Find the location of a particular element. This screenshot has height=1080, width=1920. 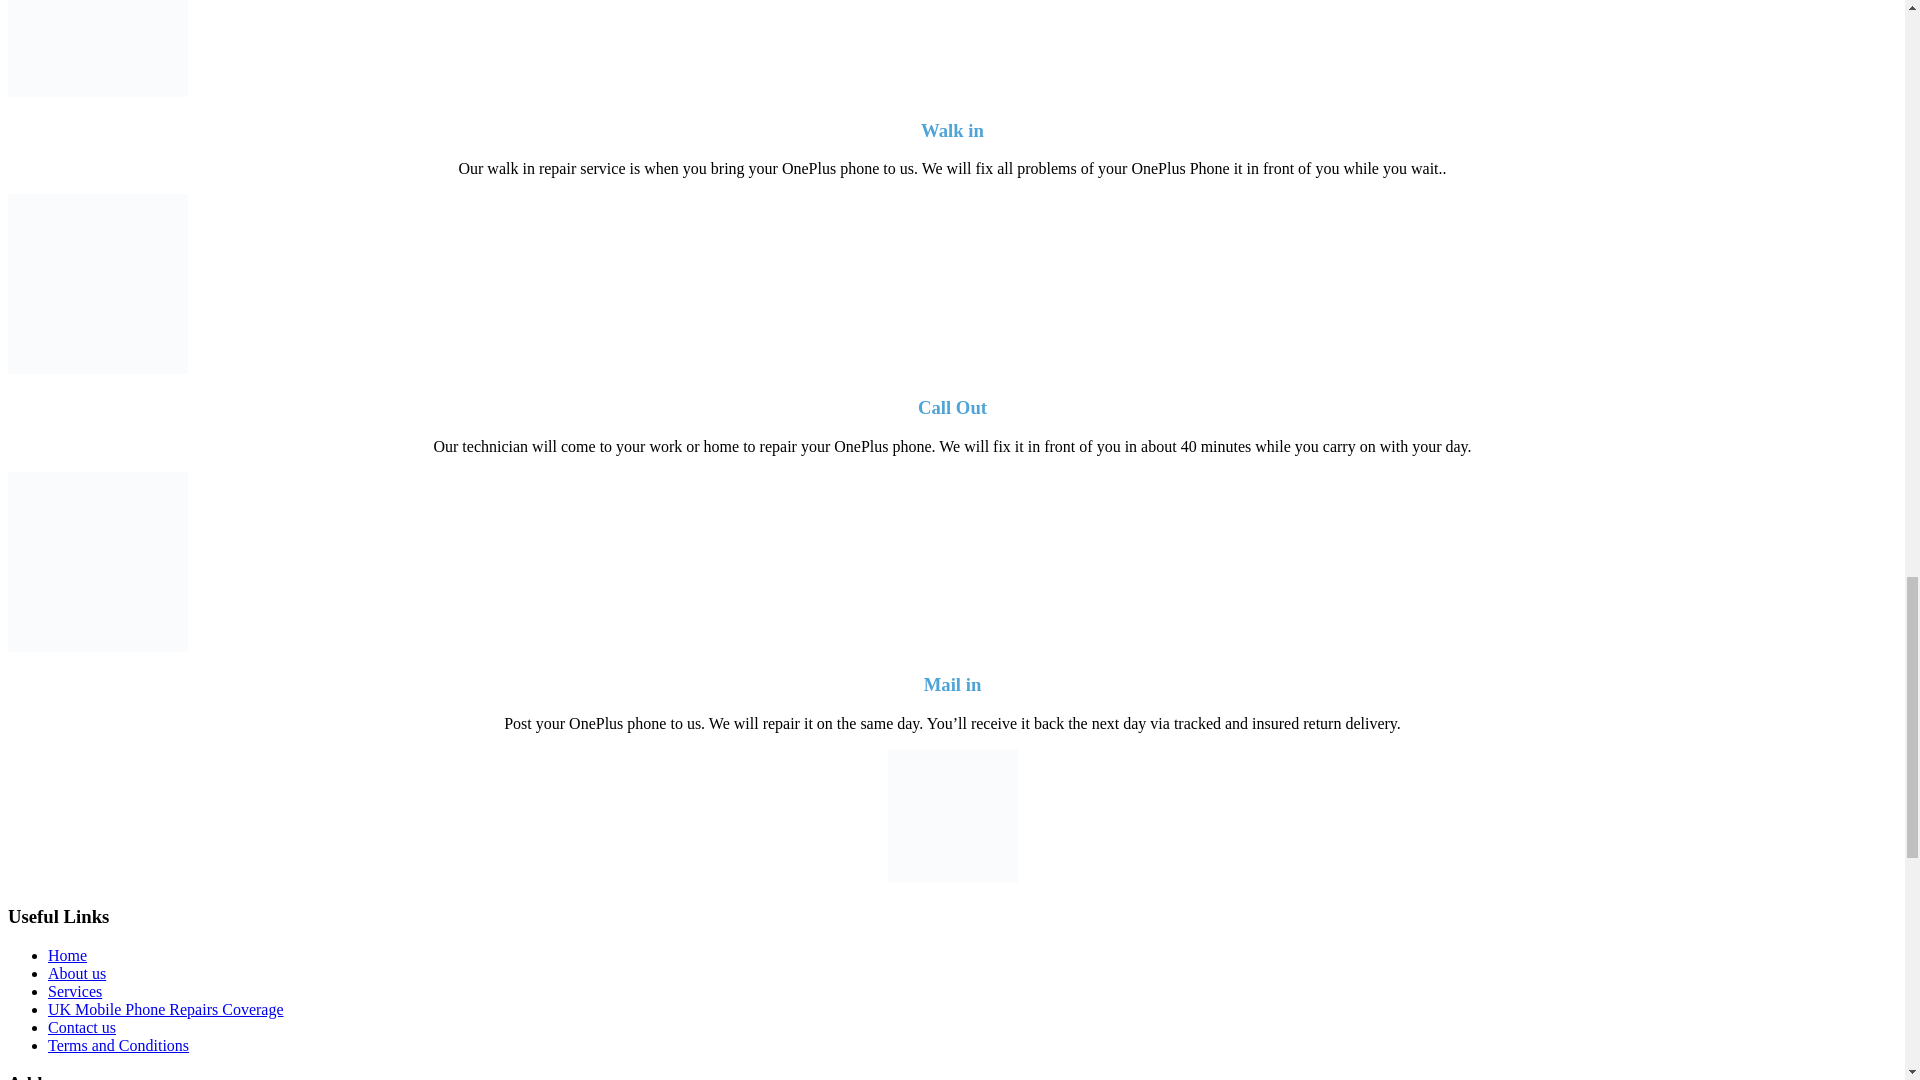

apple-ipad-repair-centre-coventry is located at coordinates (98, 562).